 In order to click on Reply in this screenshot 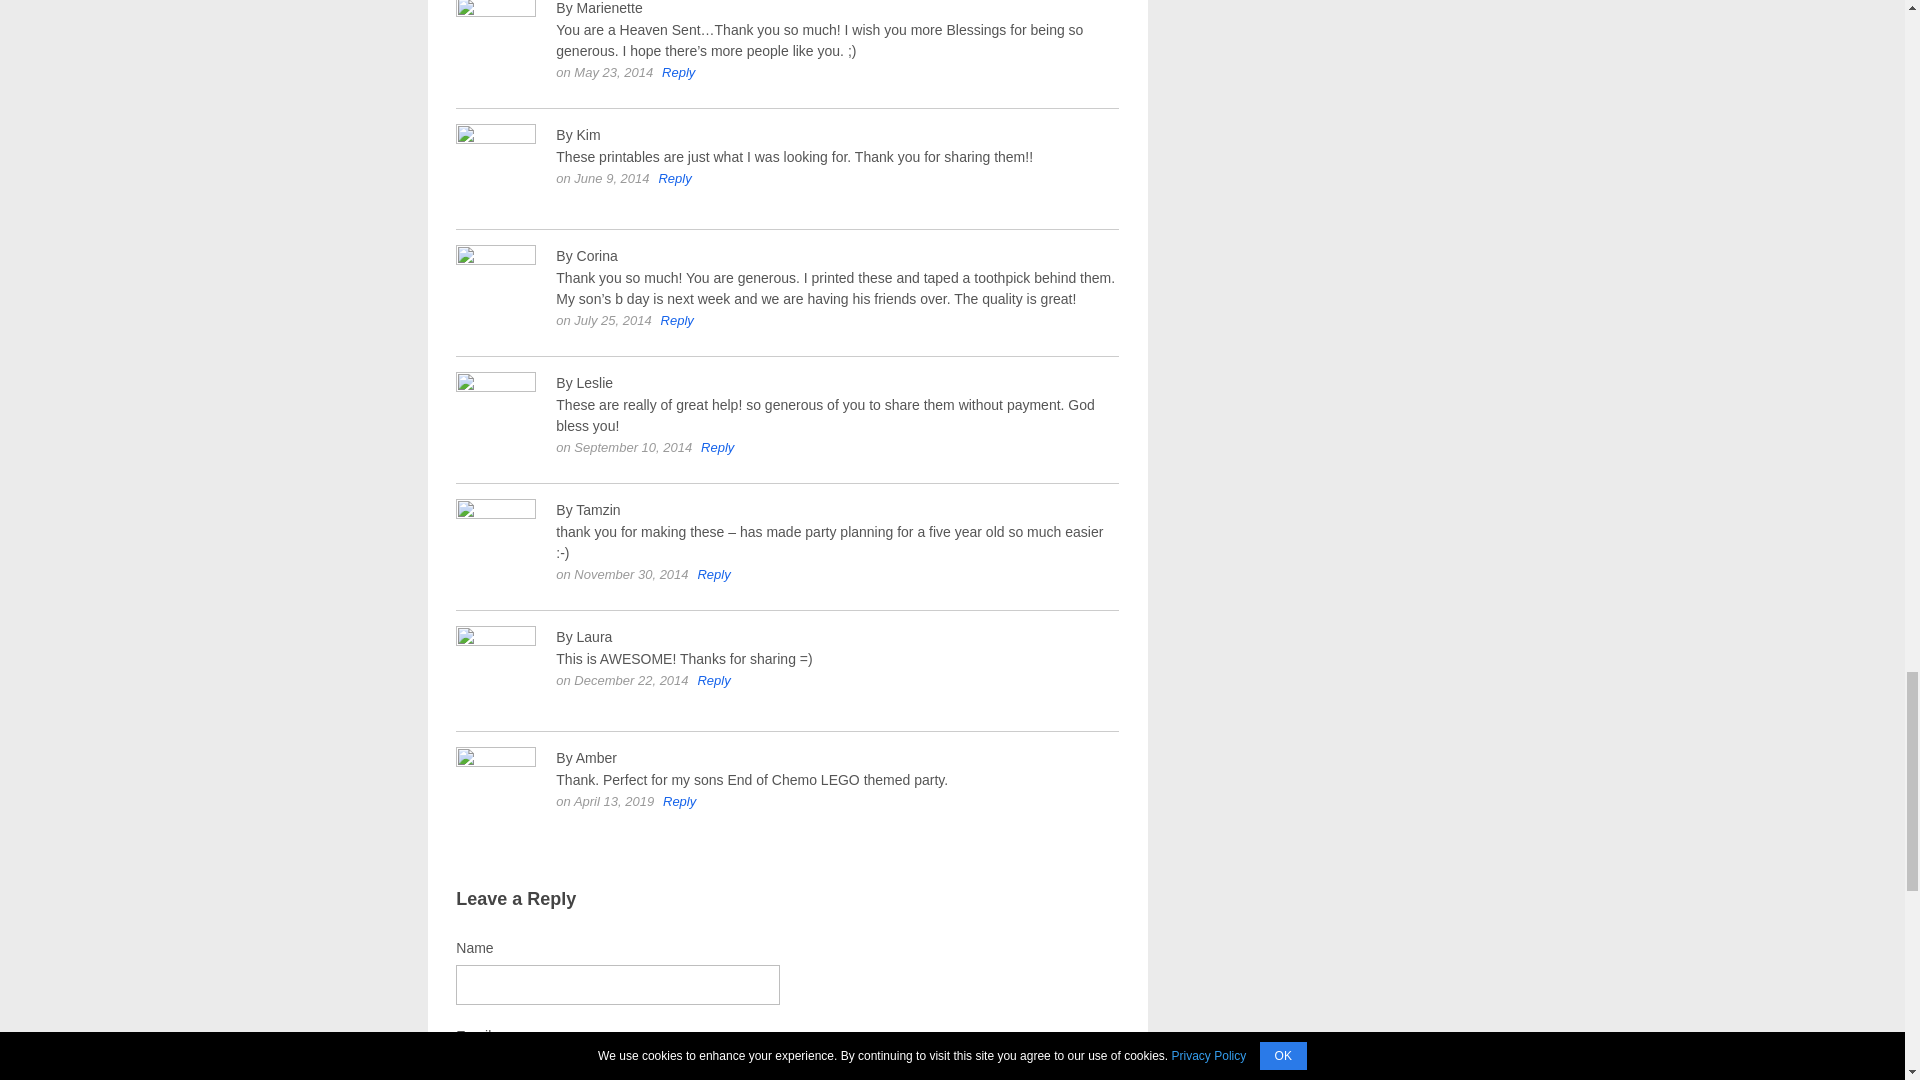, I will do `click(678, 72)`.